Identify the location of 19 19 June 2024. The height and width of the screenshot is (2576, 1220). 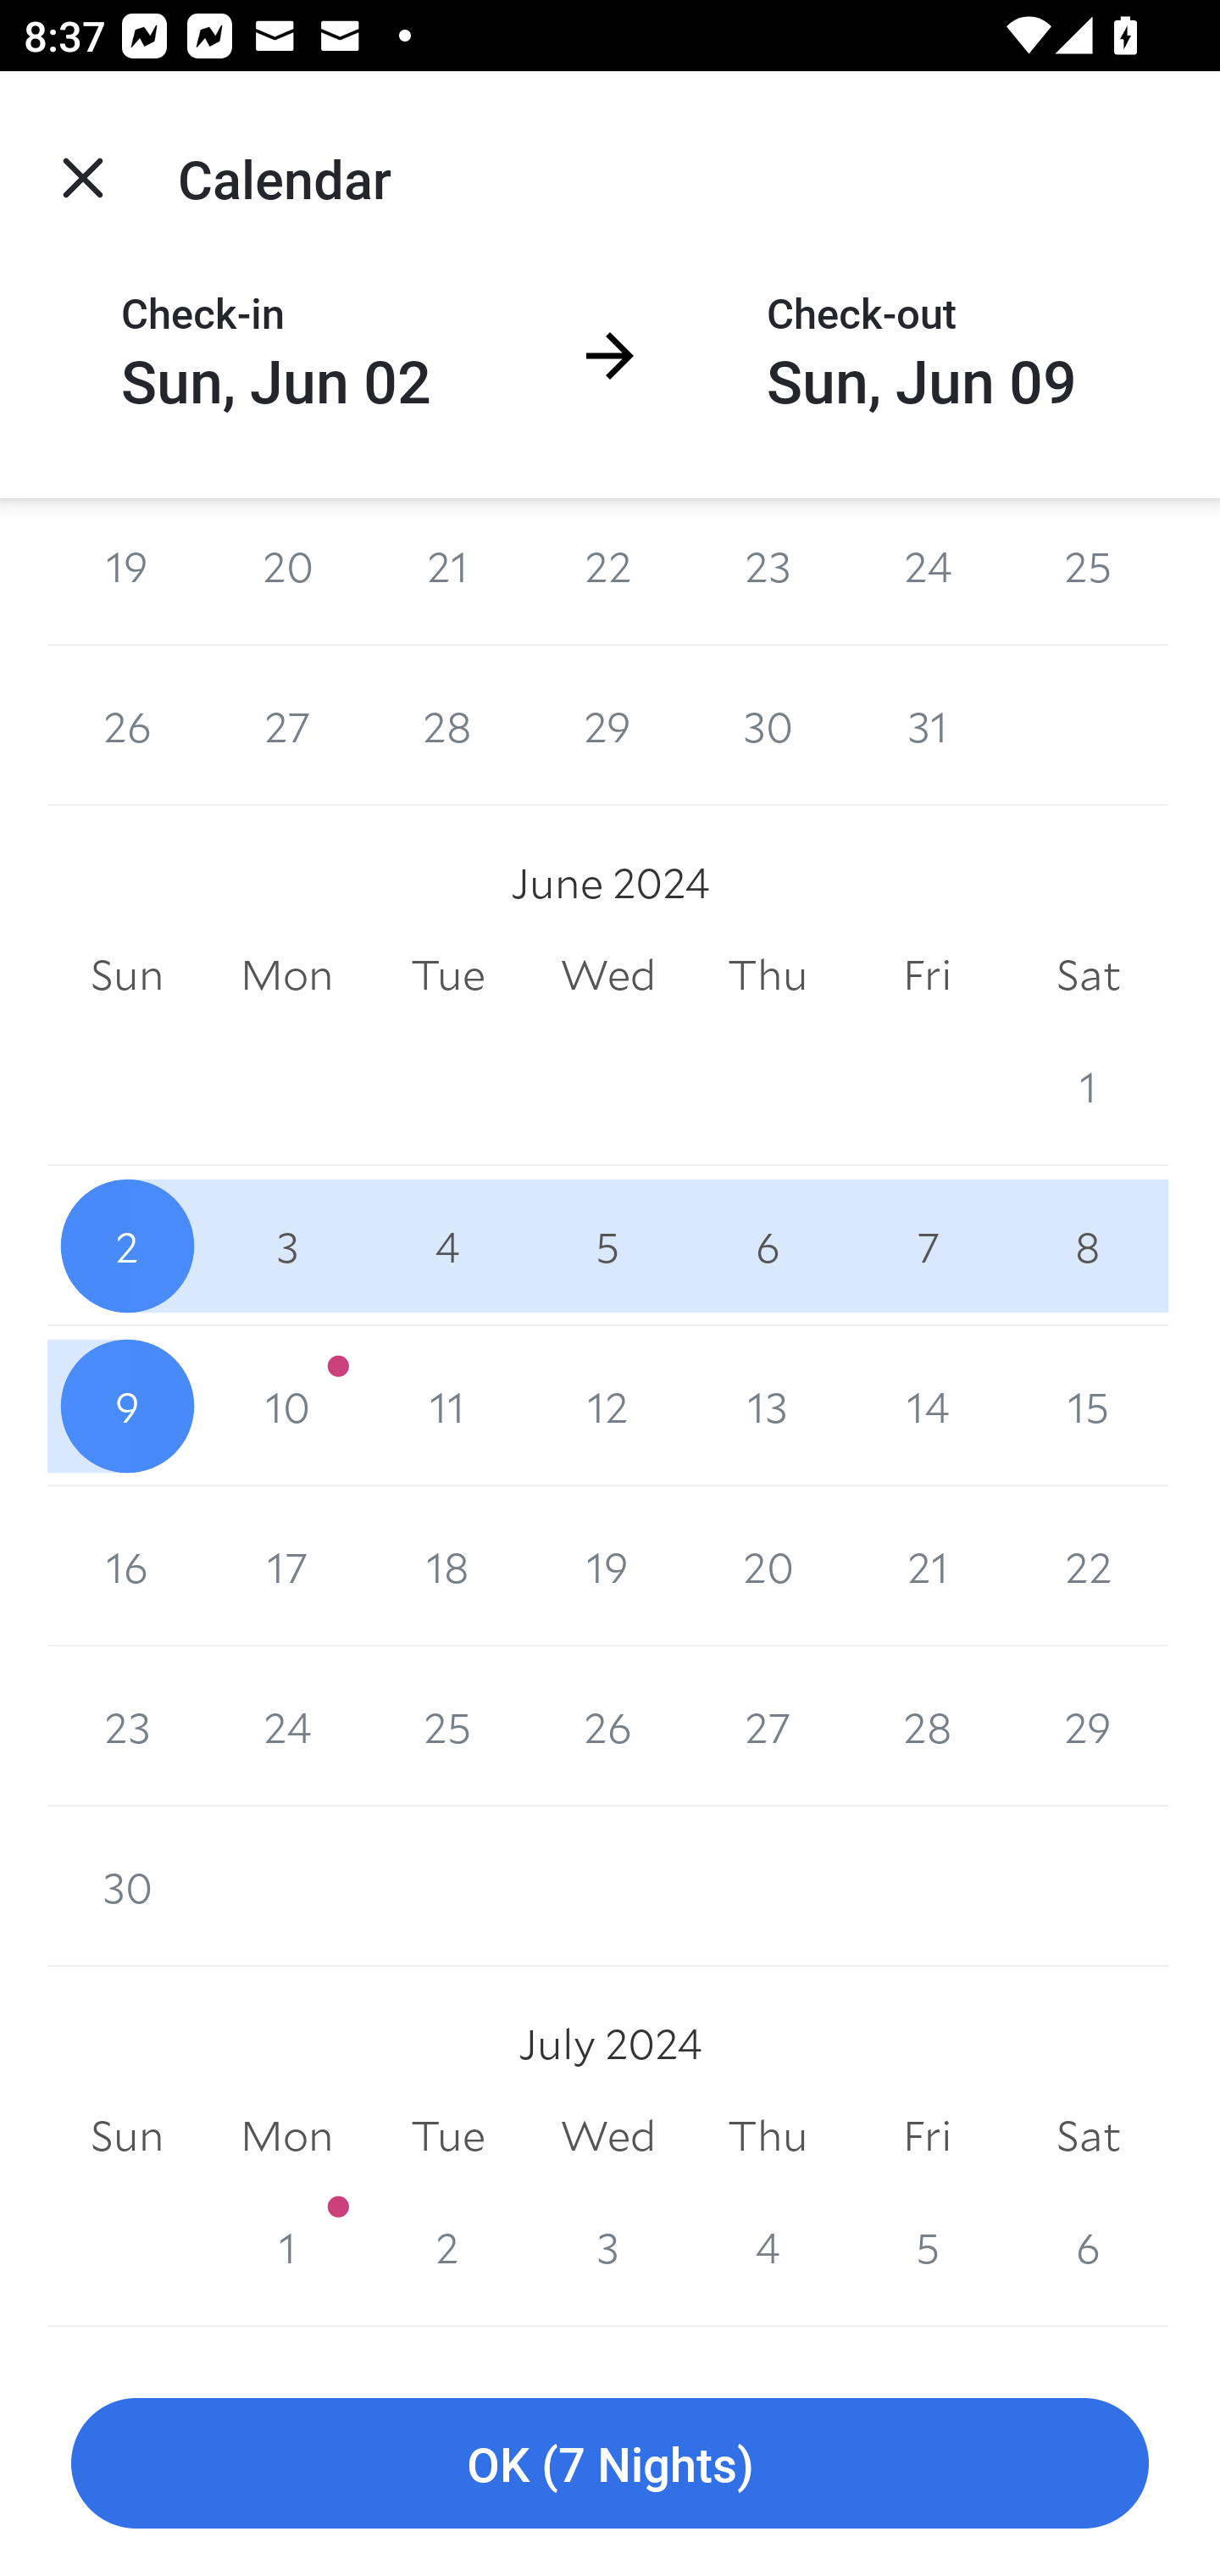
(608, 1566).